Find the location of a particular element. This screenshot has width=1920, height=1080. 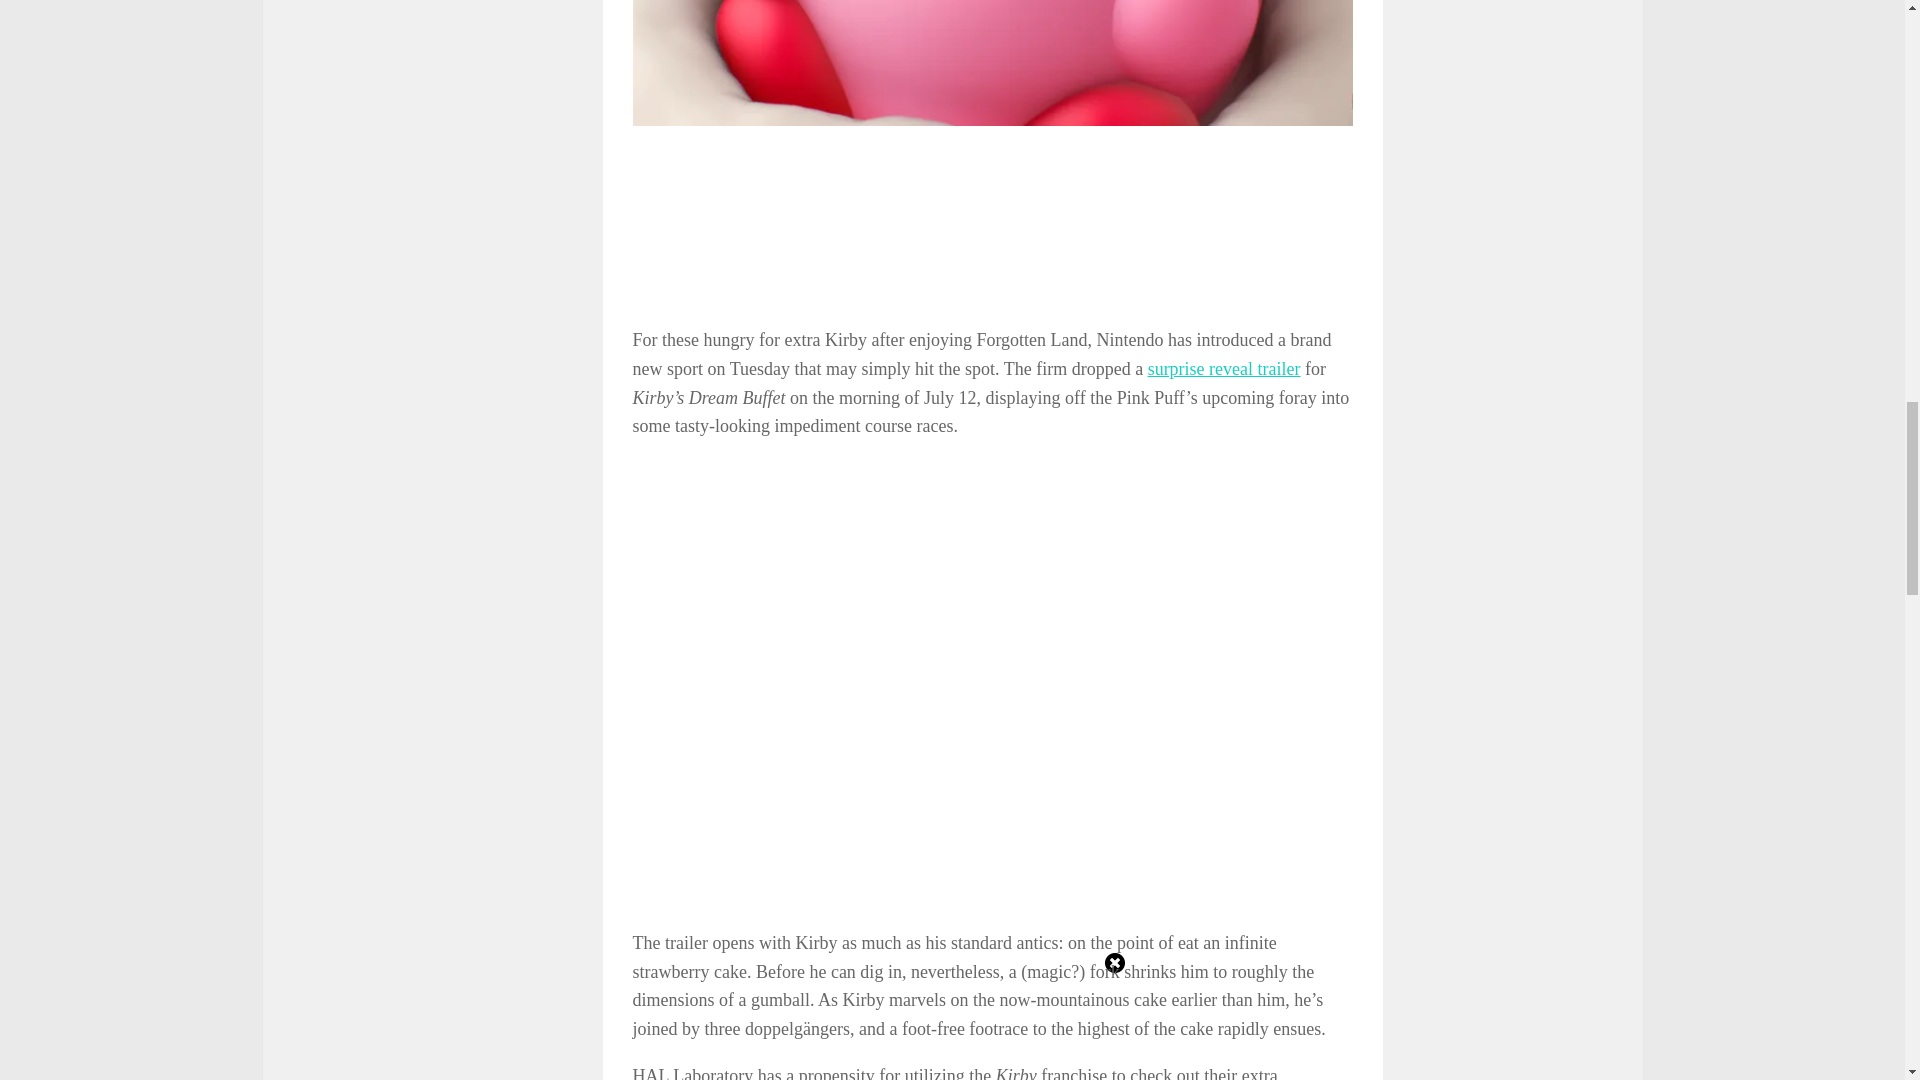

surprise reveal trailer is located at coordinates (1224, 368).